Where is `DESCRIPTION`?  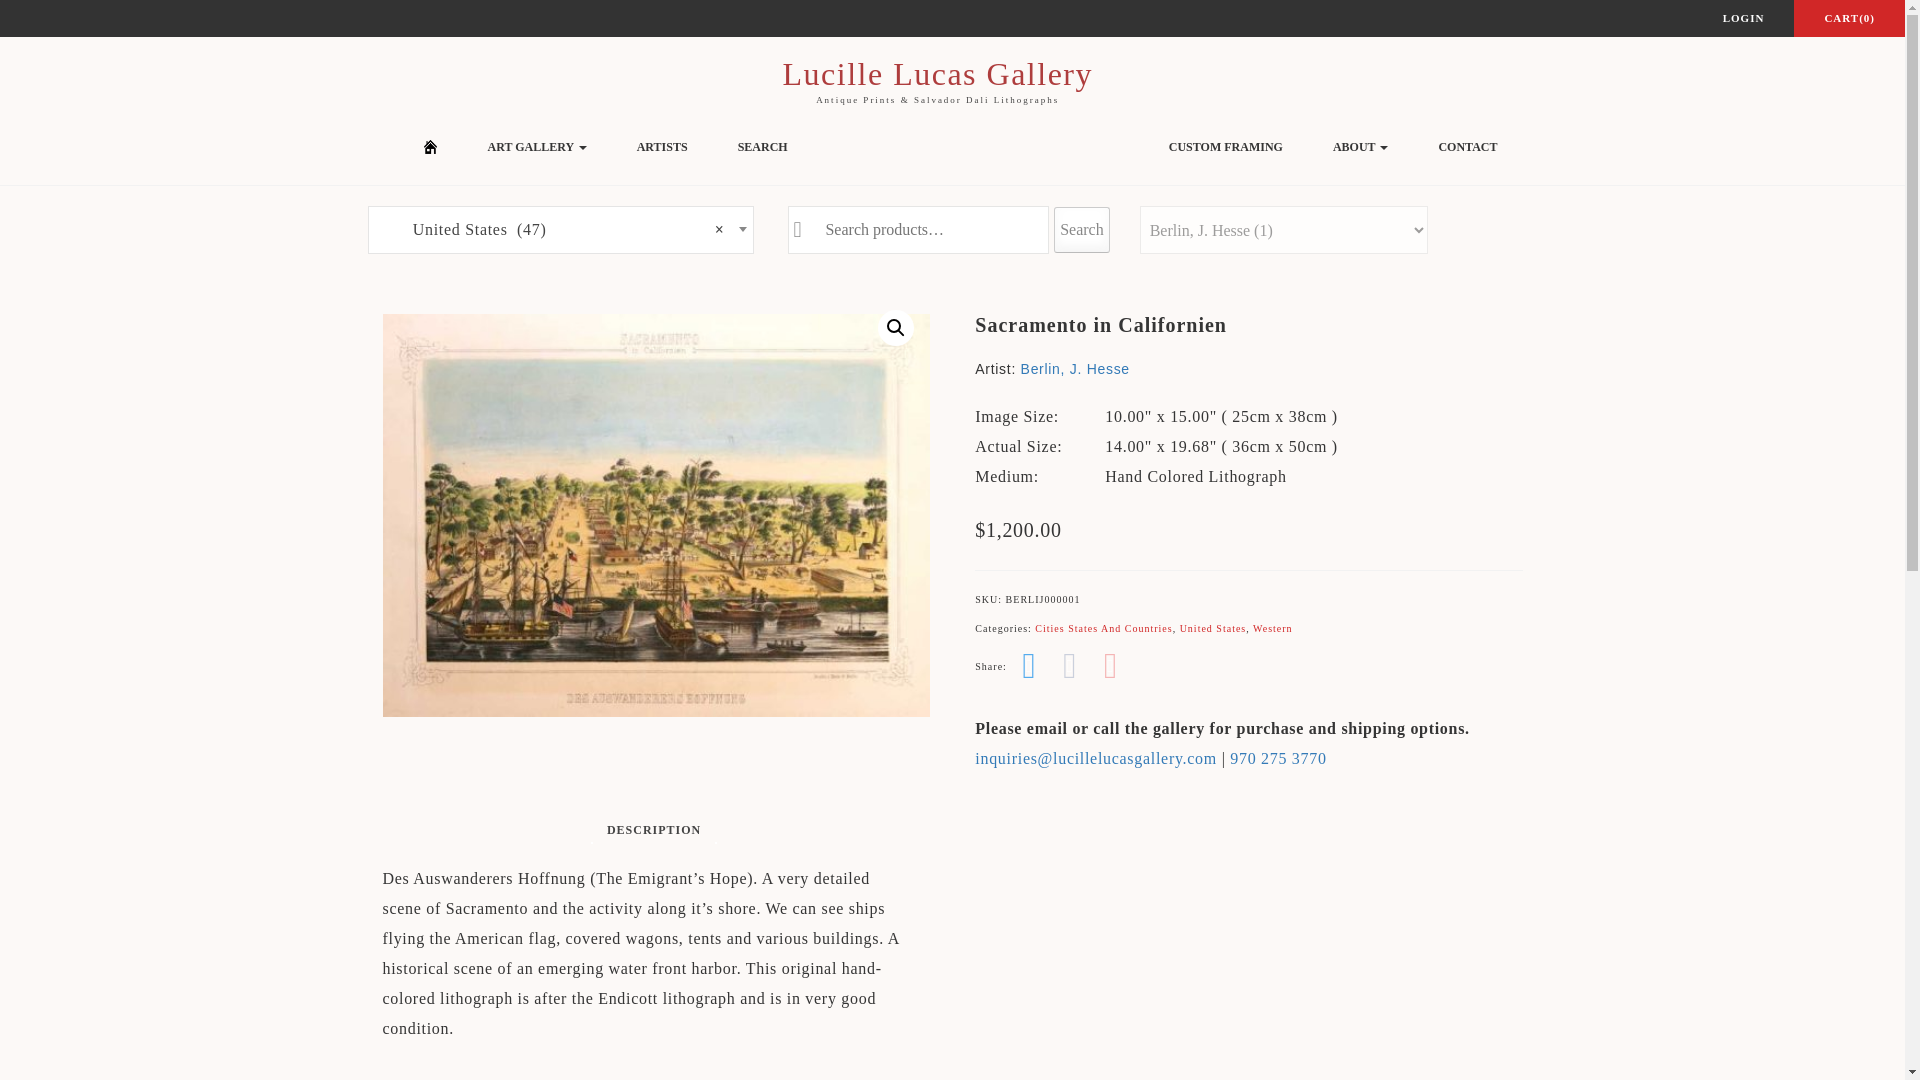
DESCRIPTION is located at coordinates (653, 830).